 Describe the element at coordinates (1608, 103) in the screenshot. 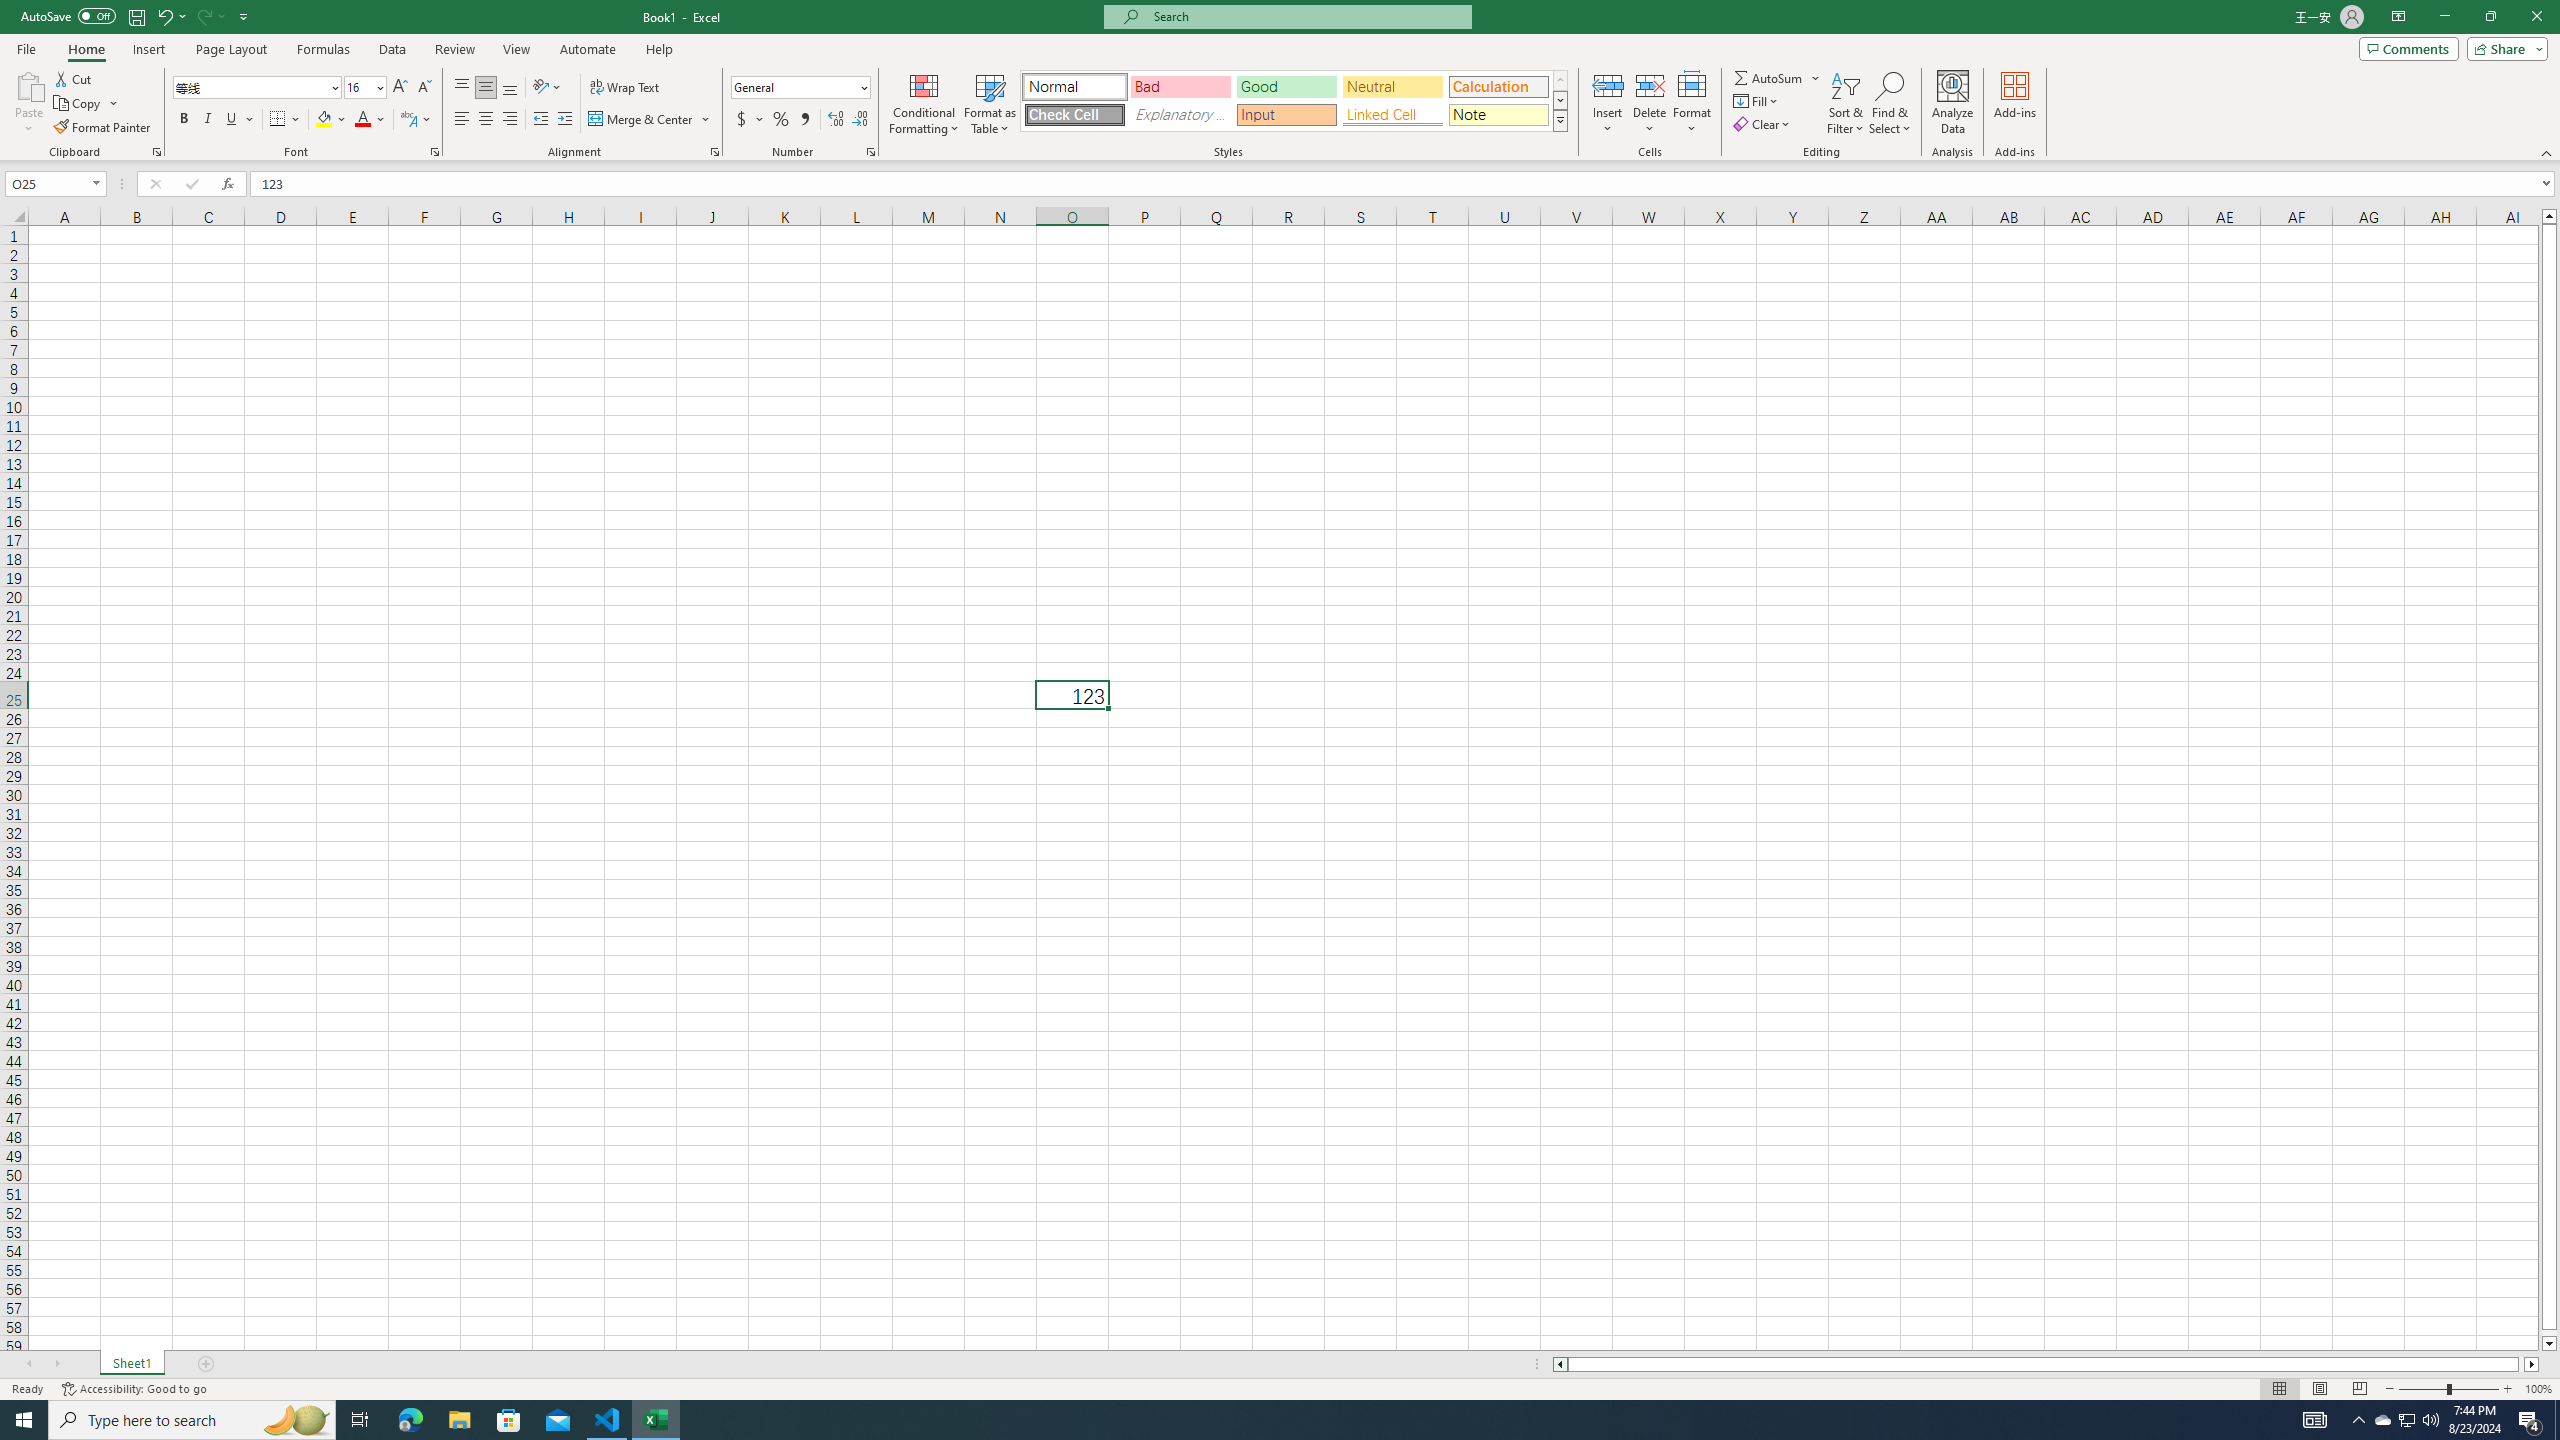

I see `Insert` at that location.